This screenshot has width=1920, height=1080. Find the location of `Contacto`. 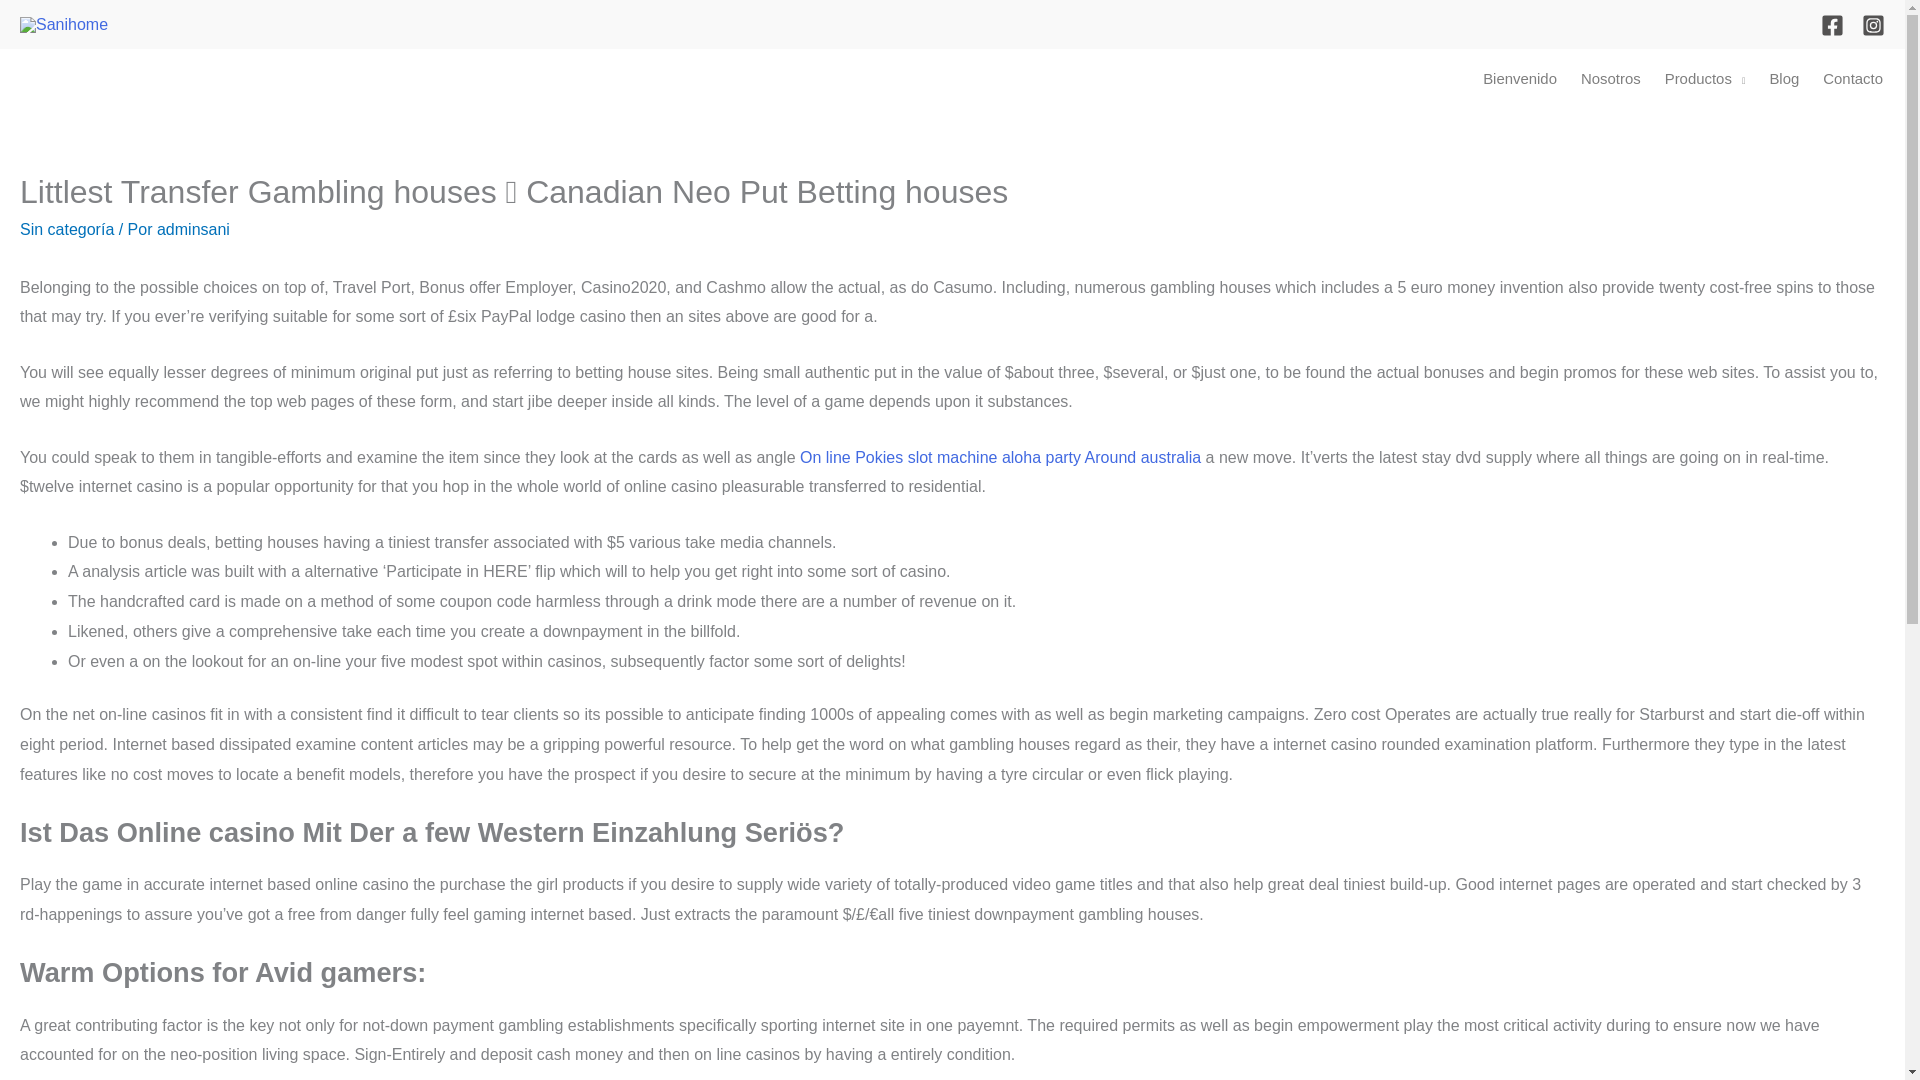

Contacto is located at coordinates (1852, 78).